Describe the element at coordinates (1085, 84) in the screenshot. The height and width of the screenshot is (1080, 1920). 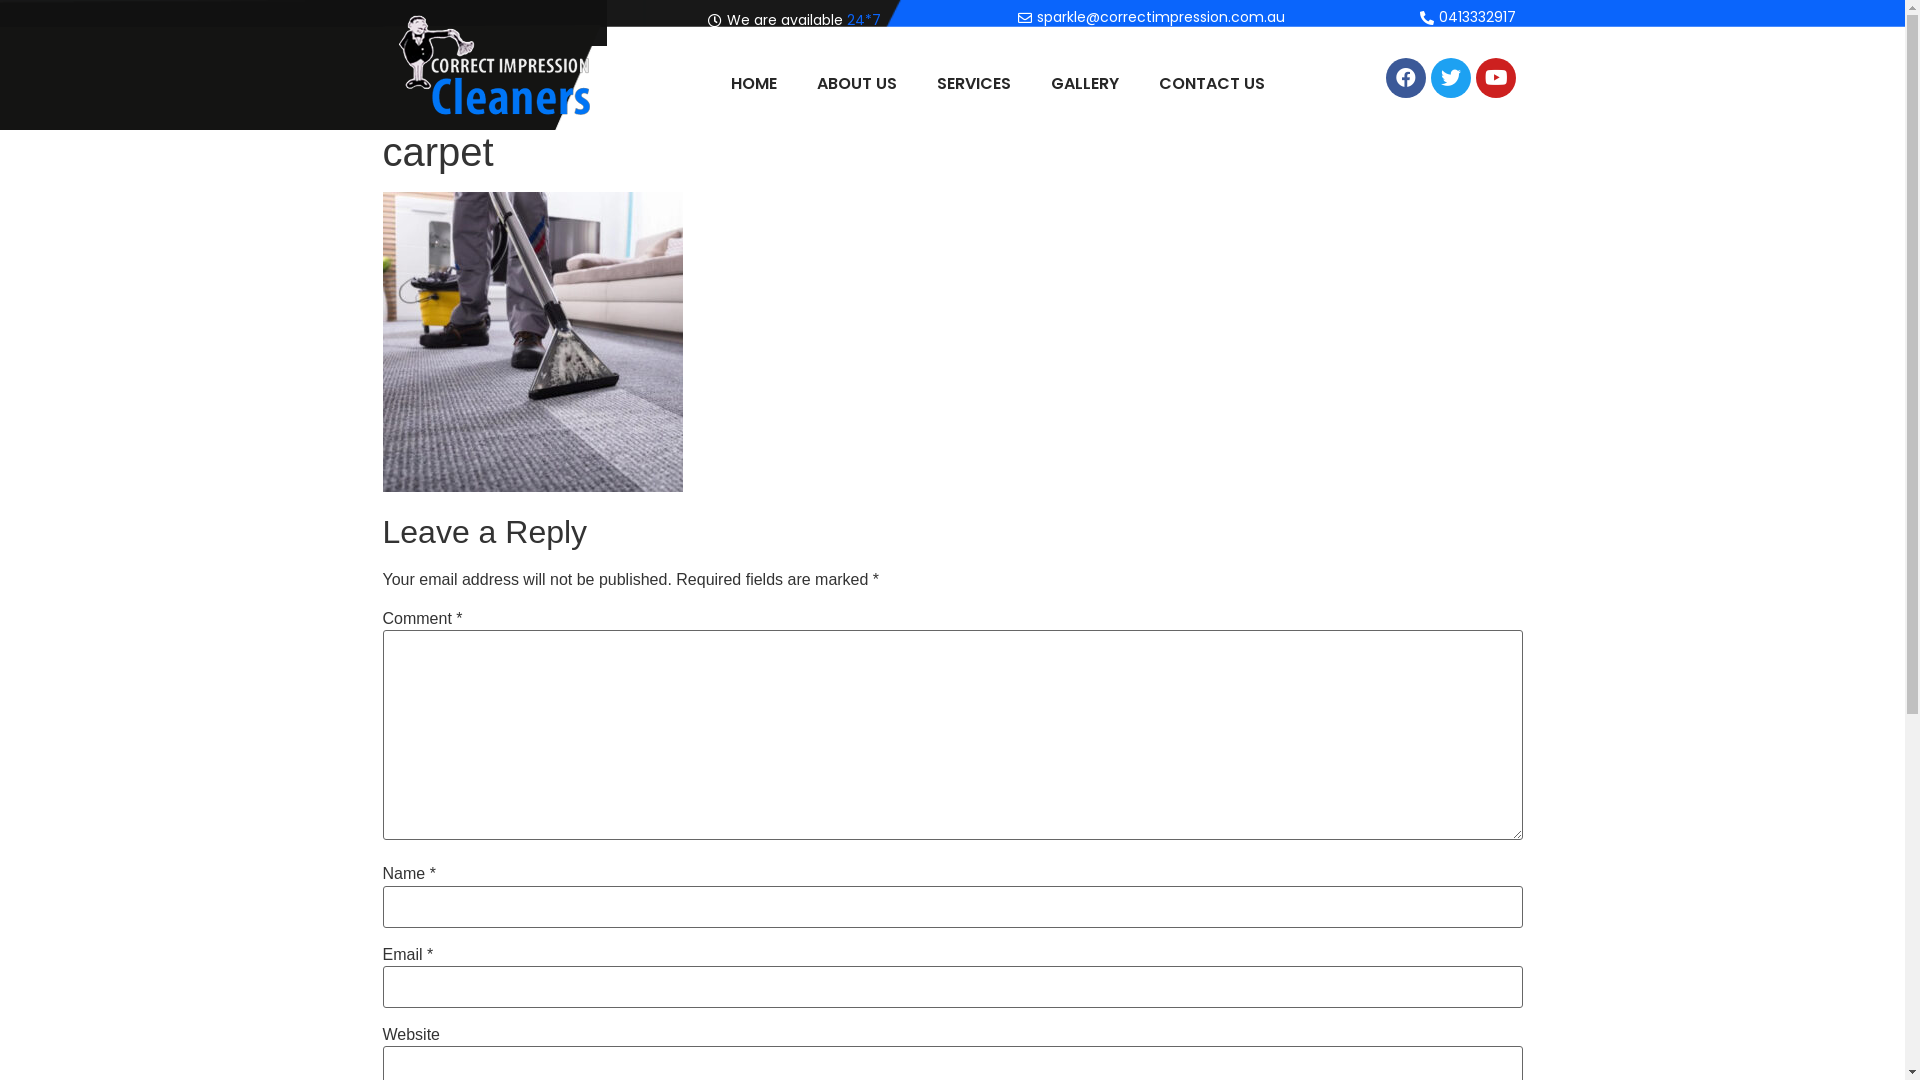
I see `GALLERY` at that location.